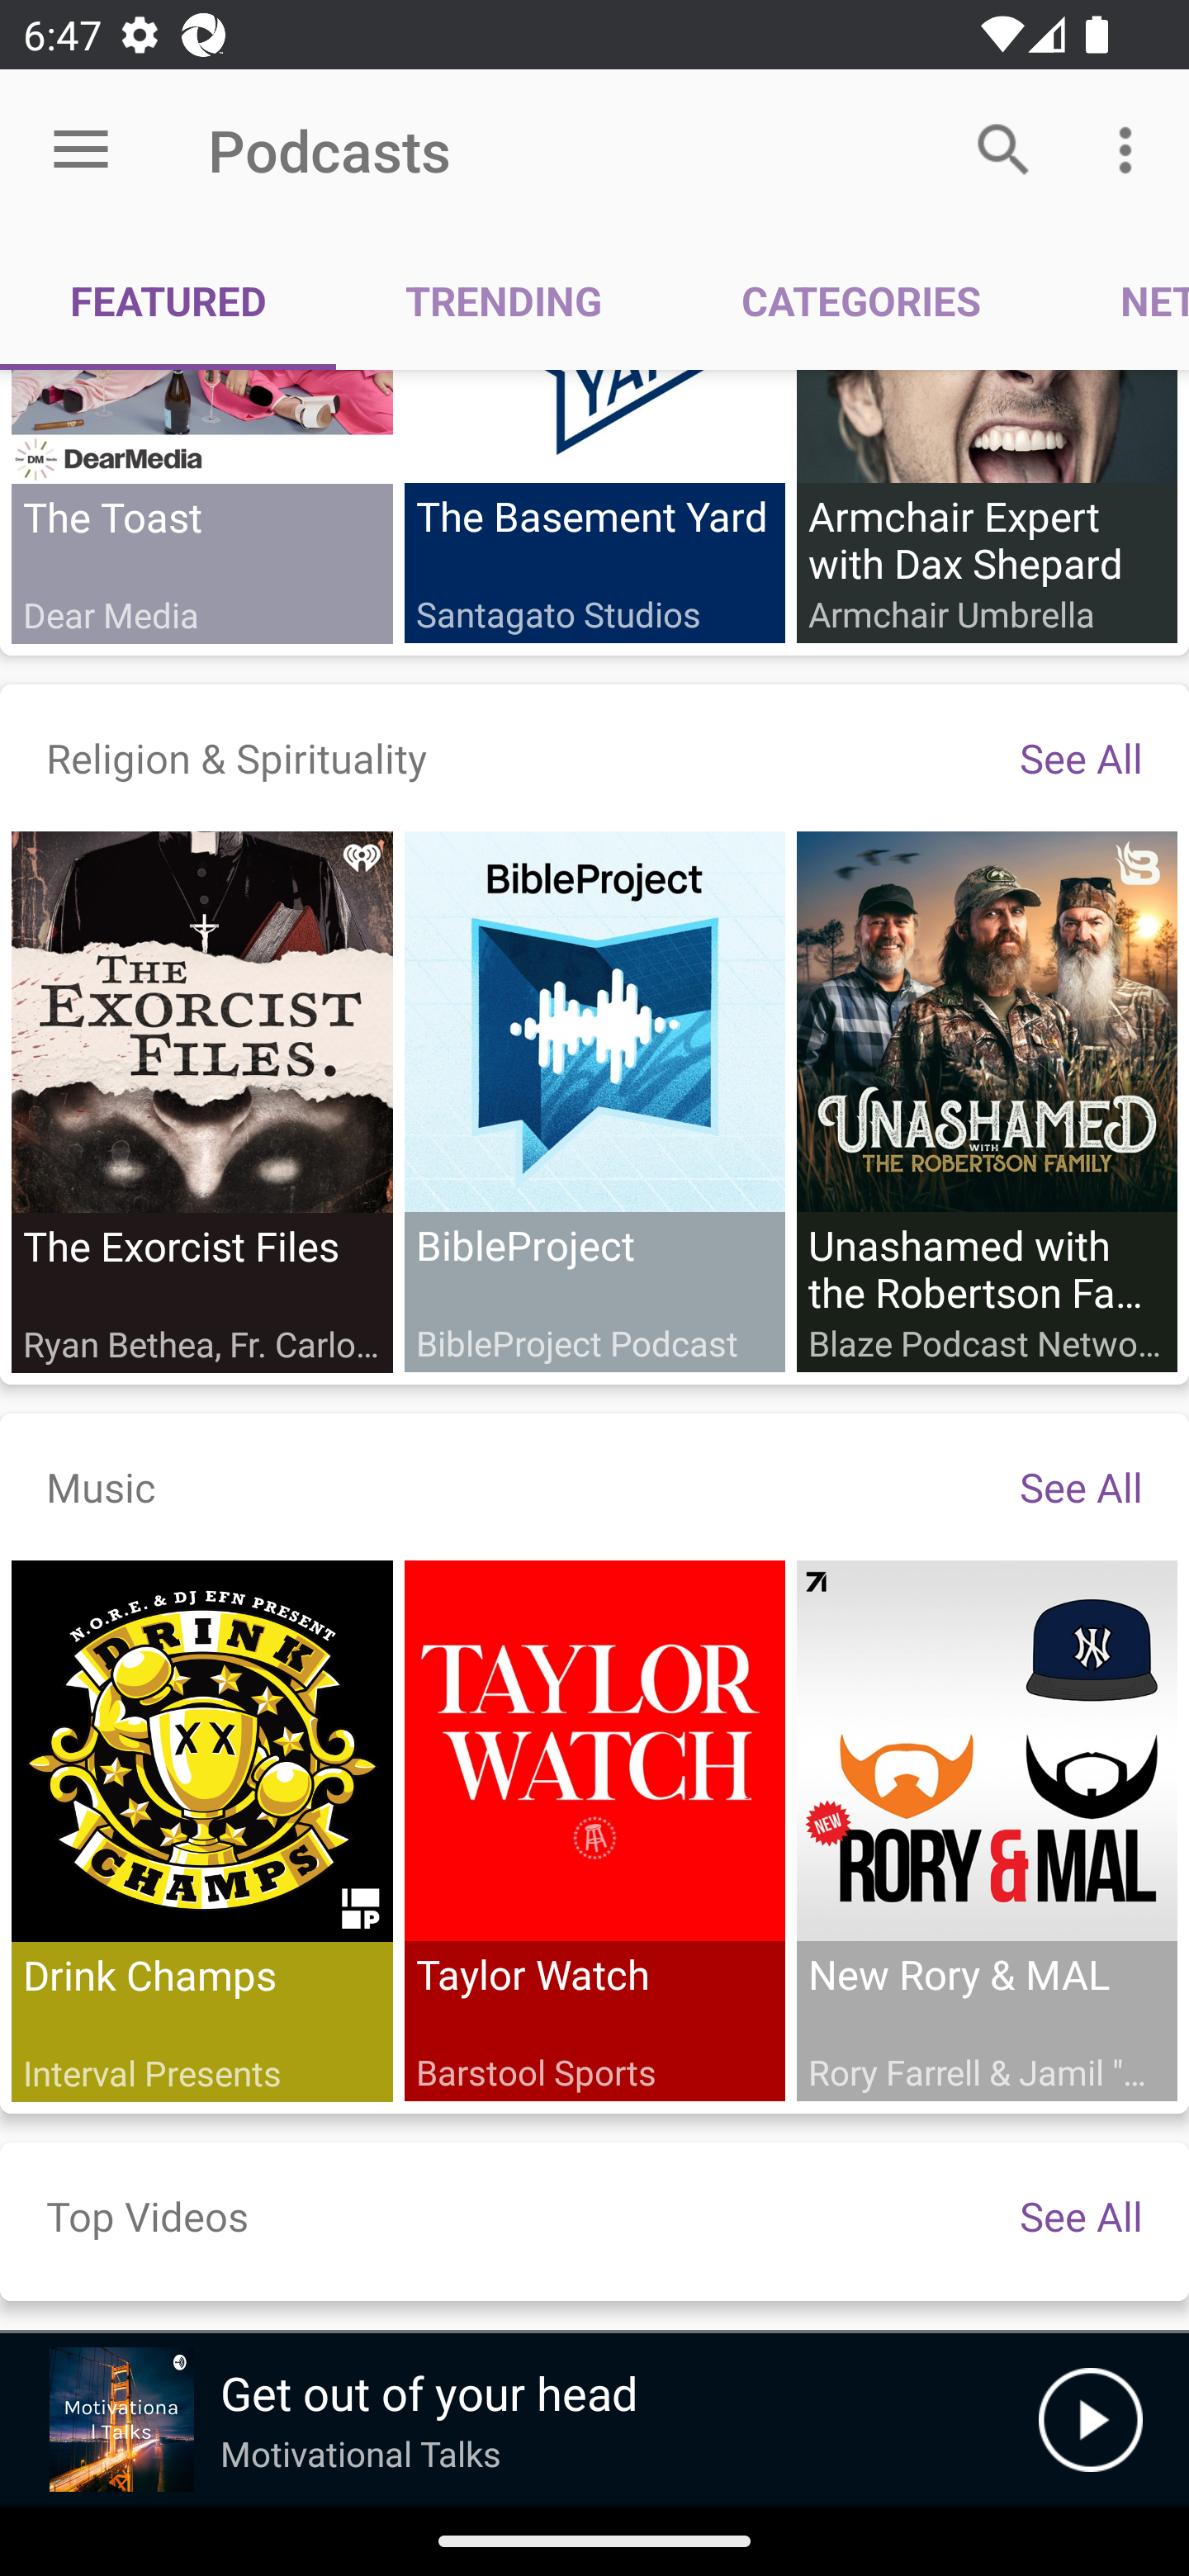  I want to click on See All, so click(1081, 1488).